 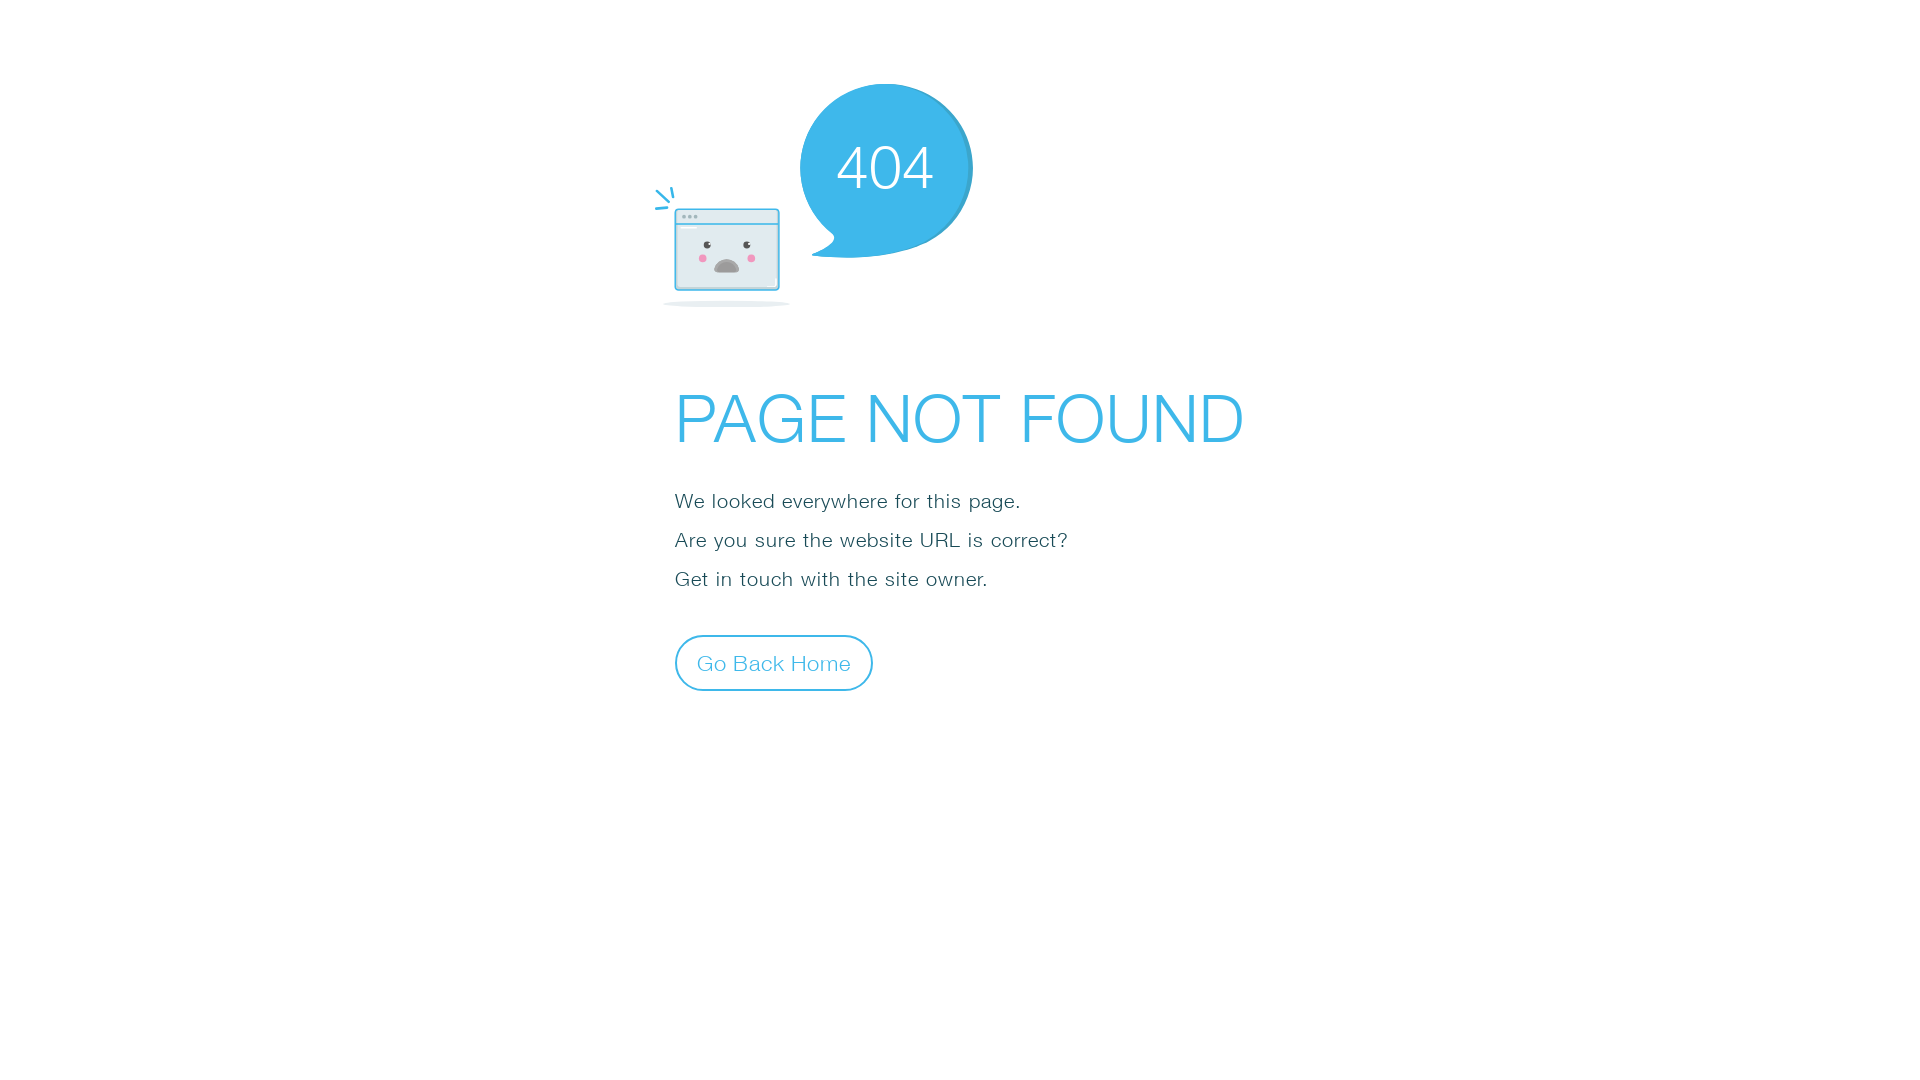 I want to click on Go Back Home, so click(x=774, y=662).